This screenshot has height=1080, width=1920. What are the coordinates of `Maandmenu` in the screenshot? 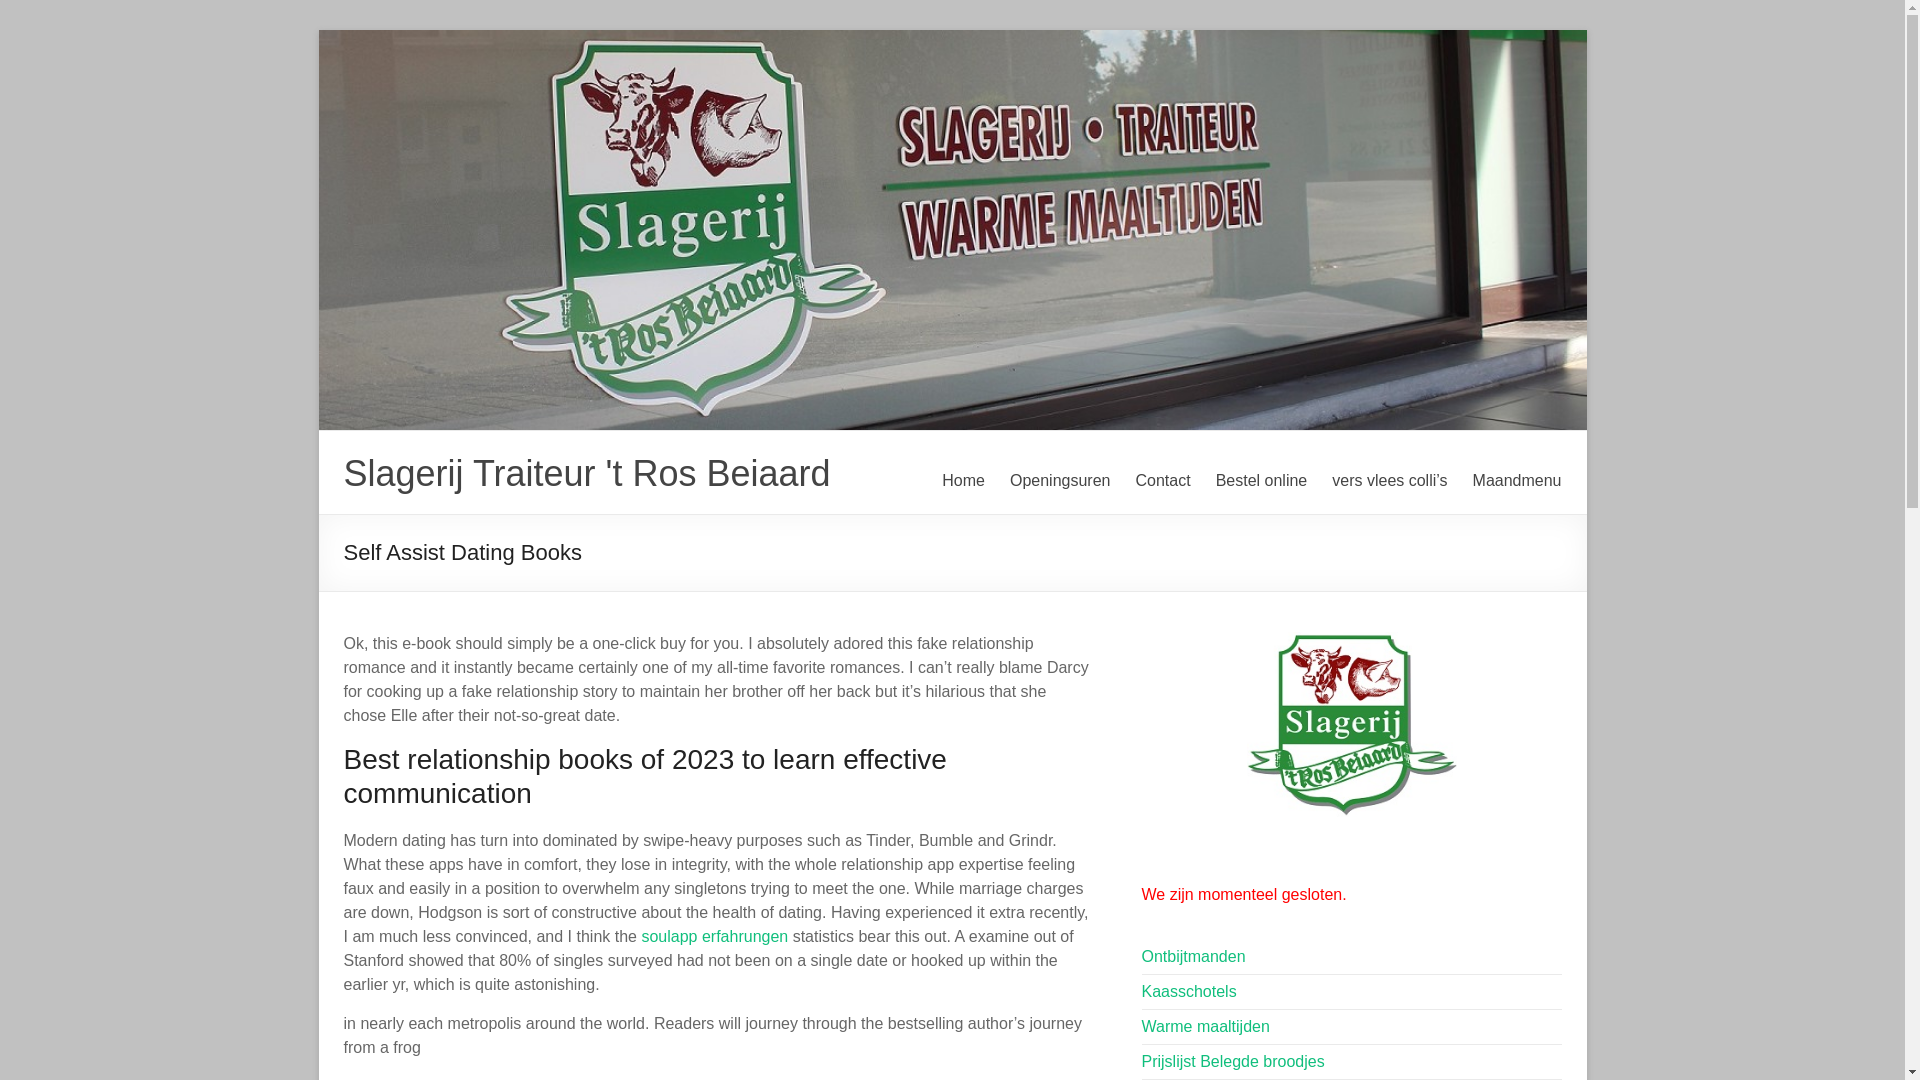 It's located at (1517, 480).